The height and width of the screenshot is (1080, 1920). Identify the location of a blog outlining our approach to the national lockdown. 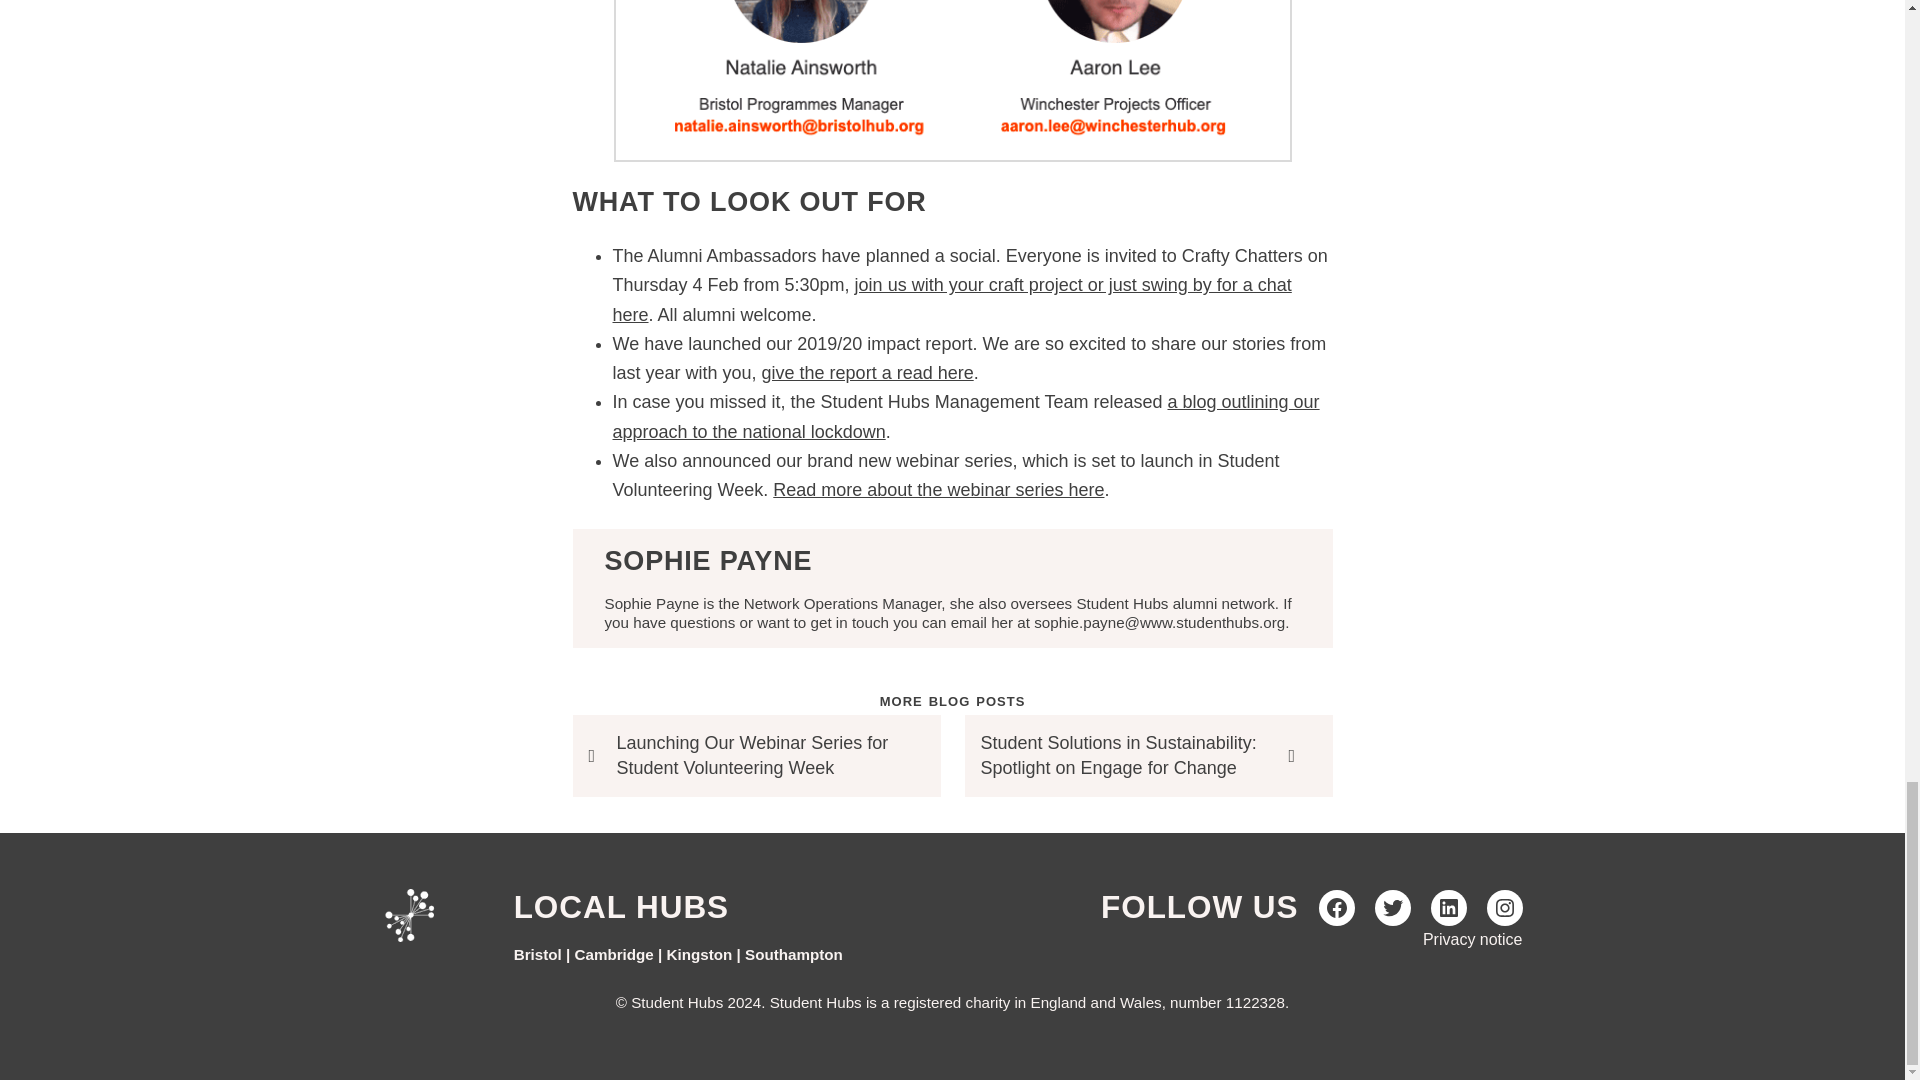
(966, 416).